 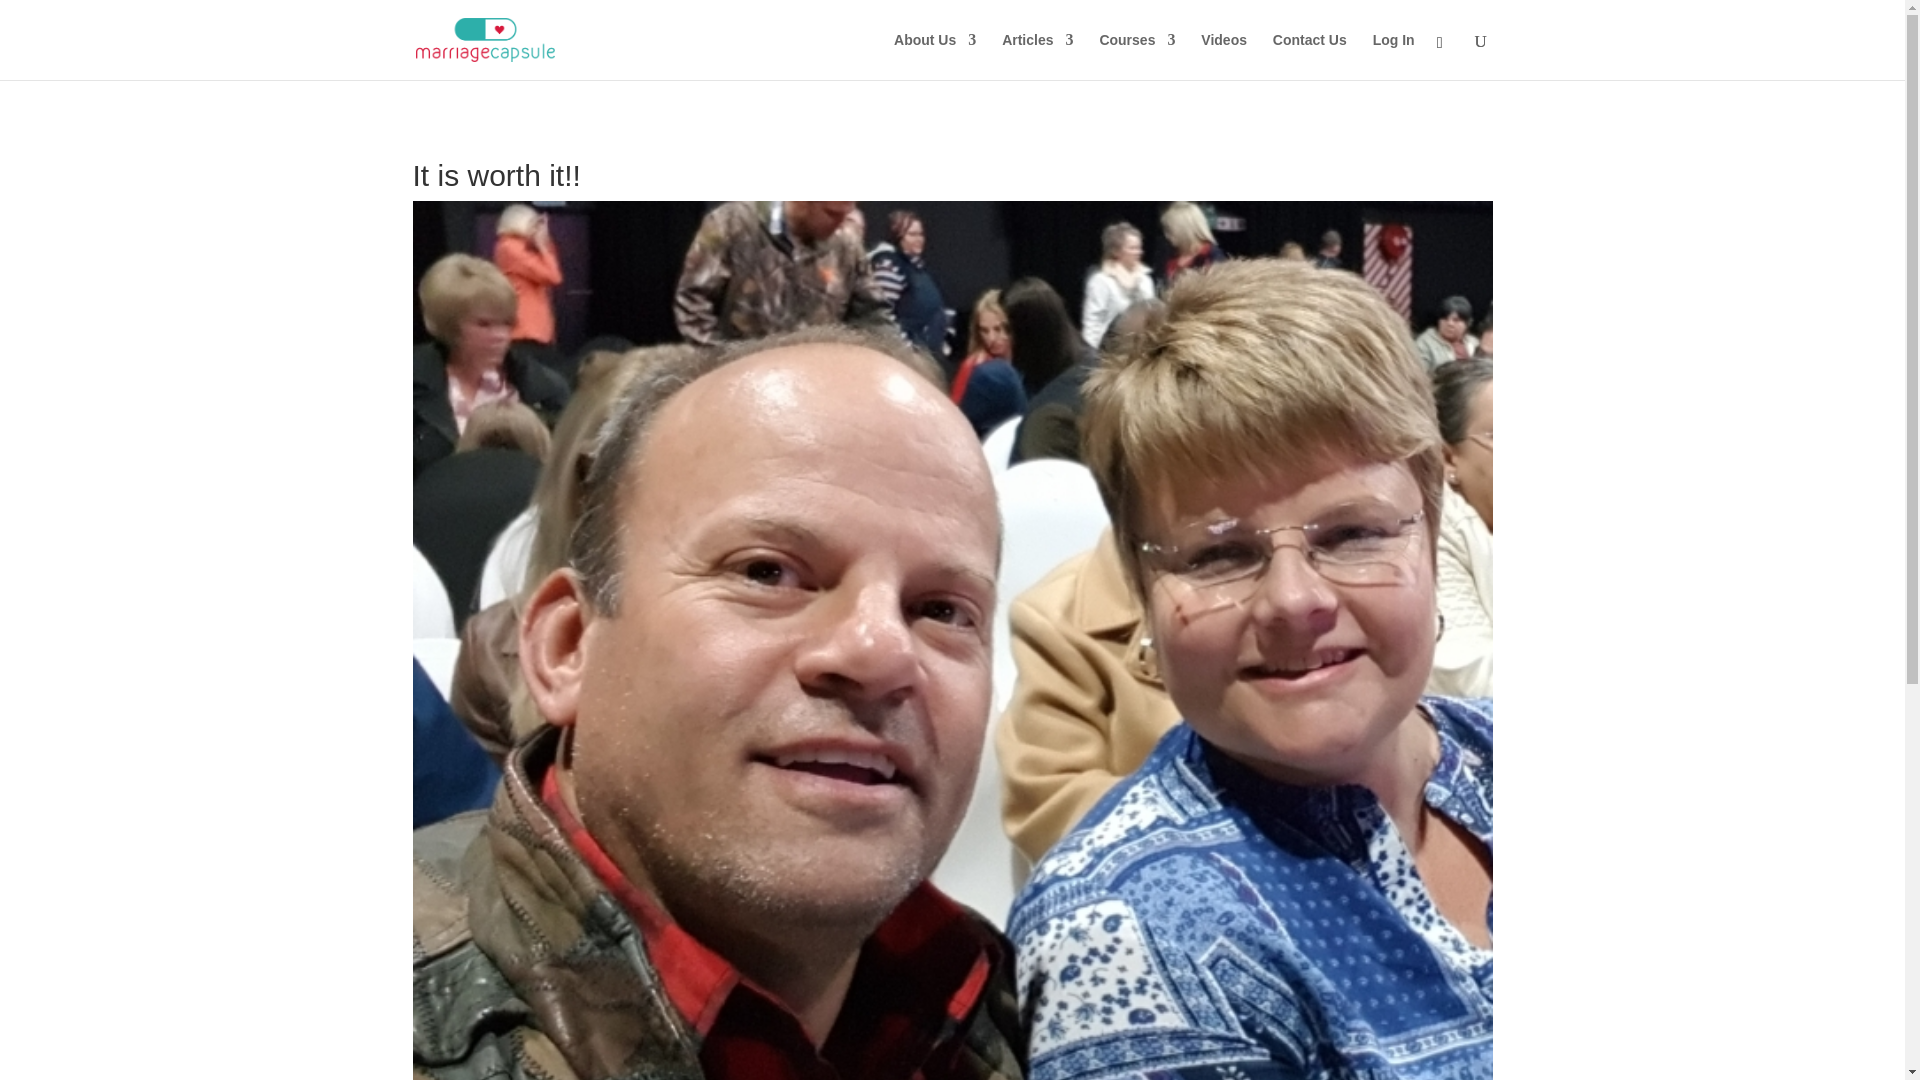 I want to click on Contact Us, so click(x=1310, y=56).